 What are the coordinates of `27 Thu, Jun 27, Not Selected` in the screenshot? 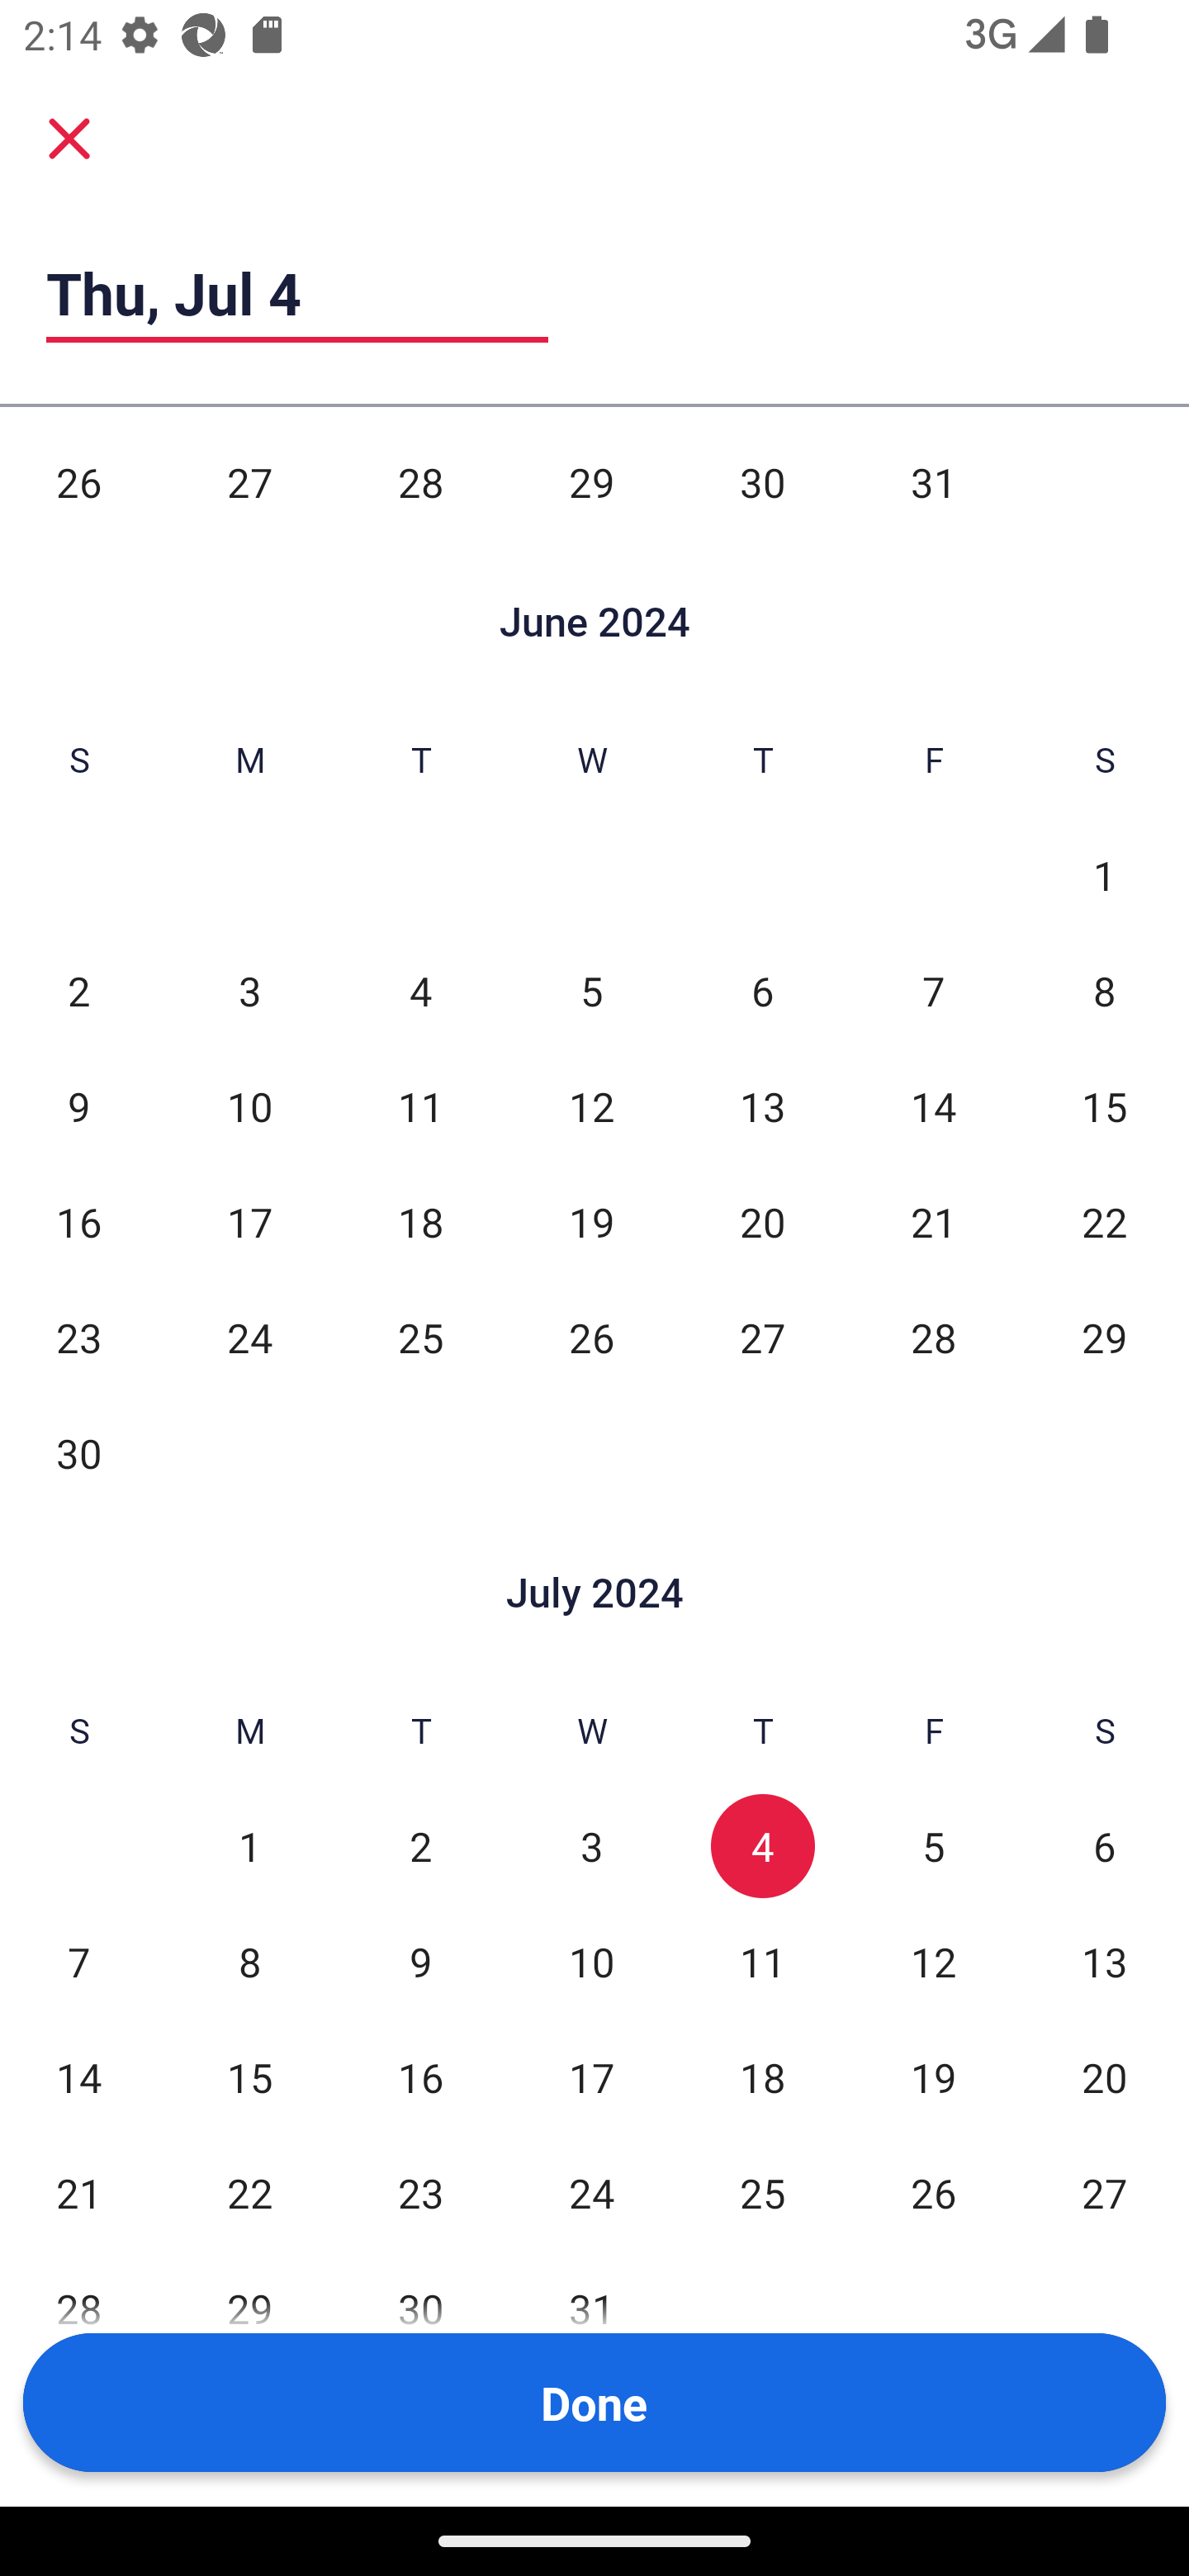 It's located at (762, 1338).